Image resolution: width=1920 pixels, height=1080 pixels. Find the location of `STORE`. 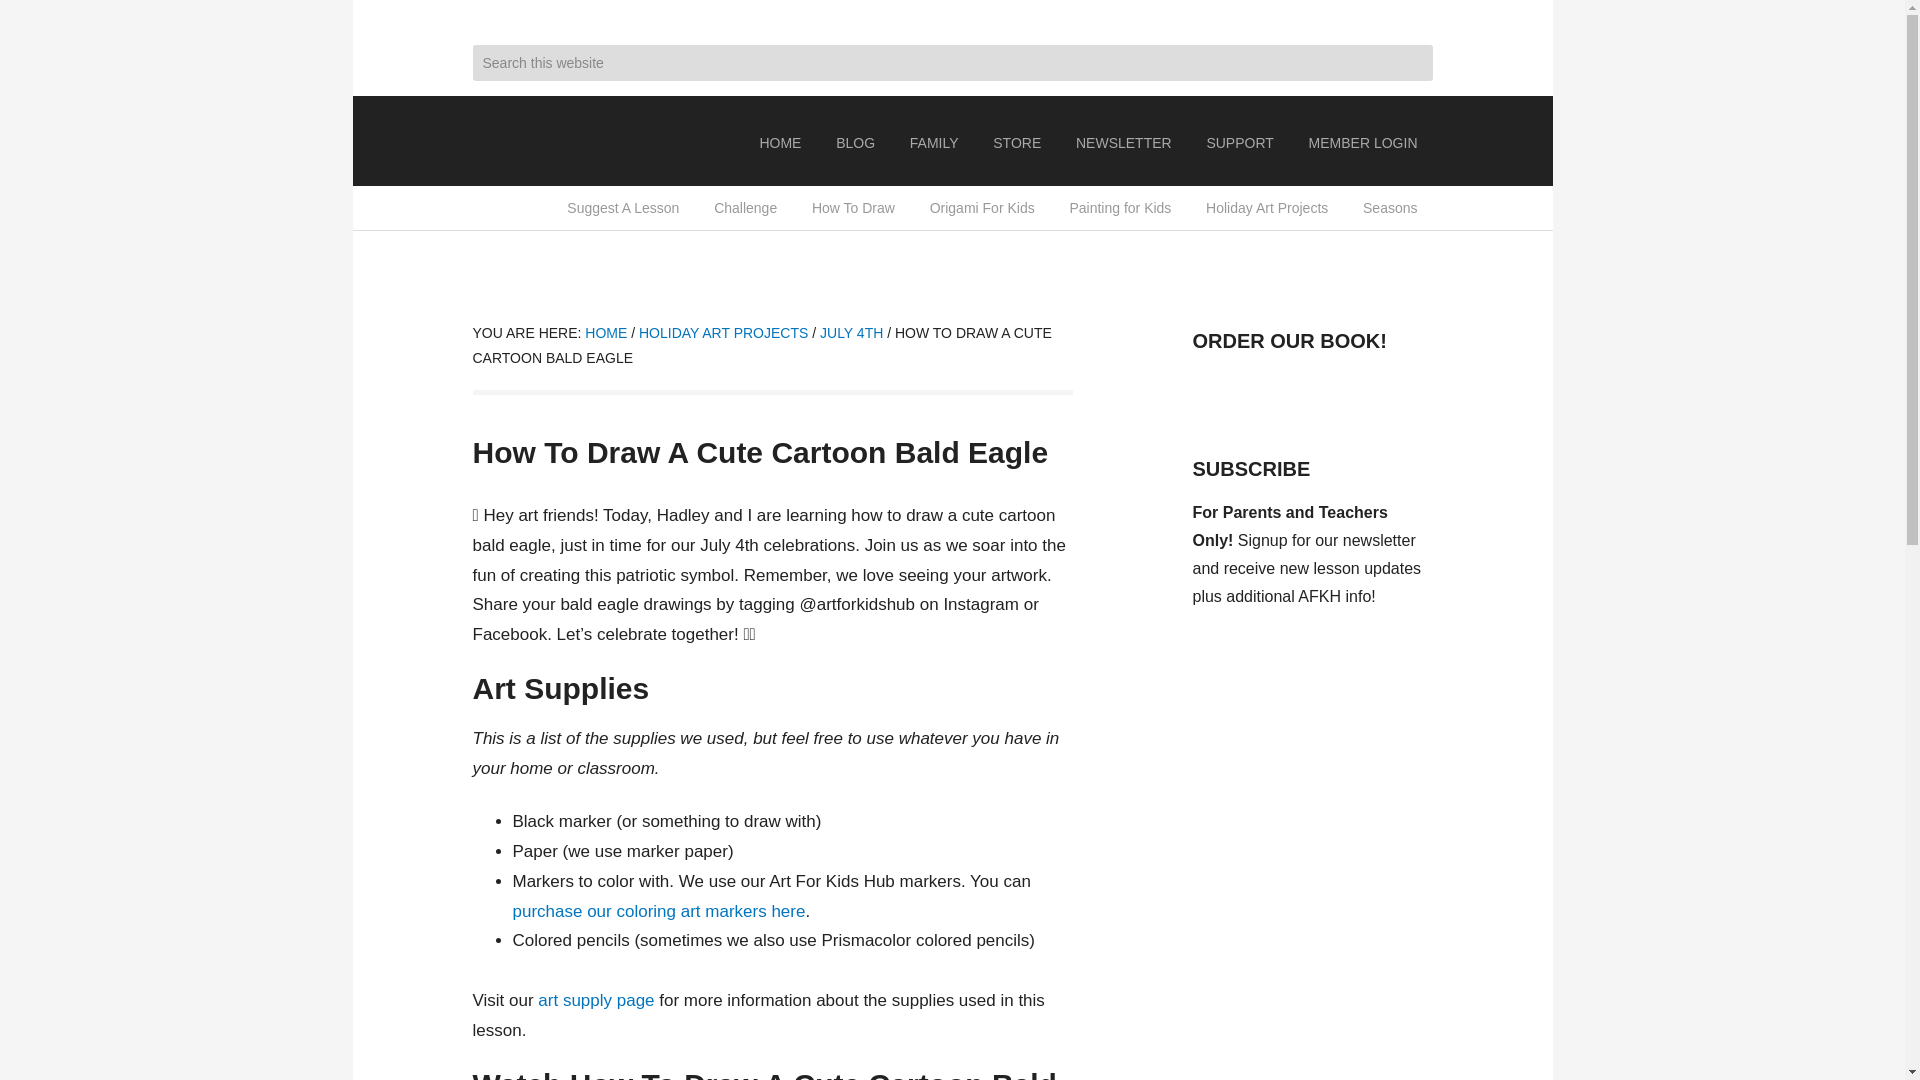

STORE is located at coordinates (1016, 142).